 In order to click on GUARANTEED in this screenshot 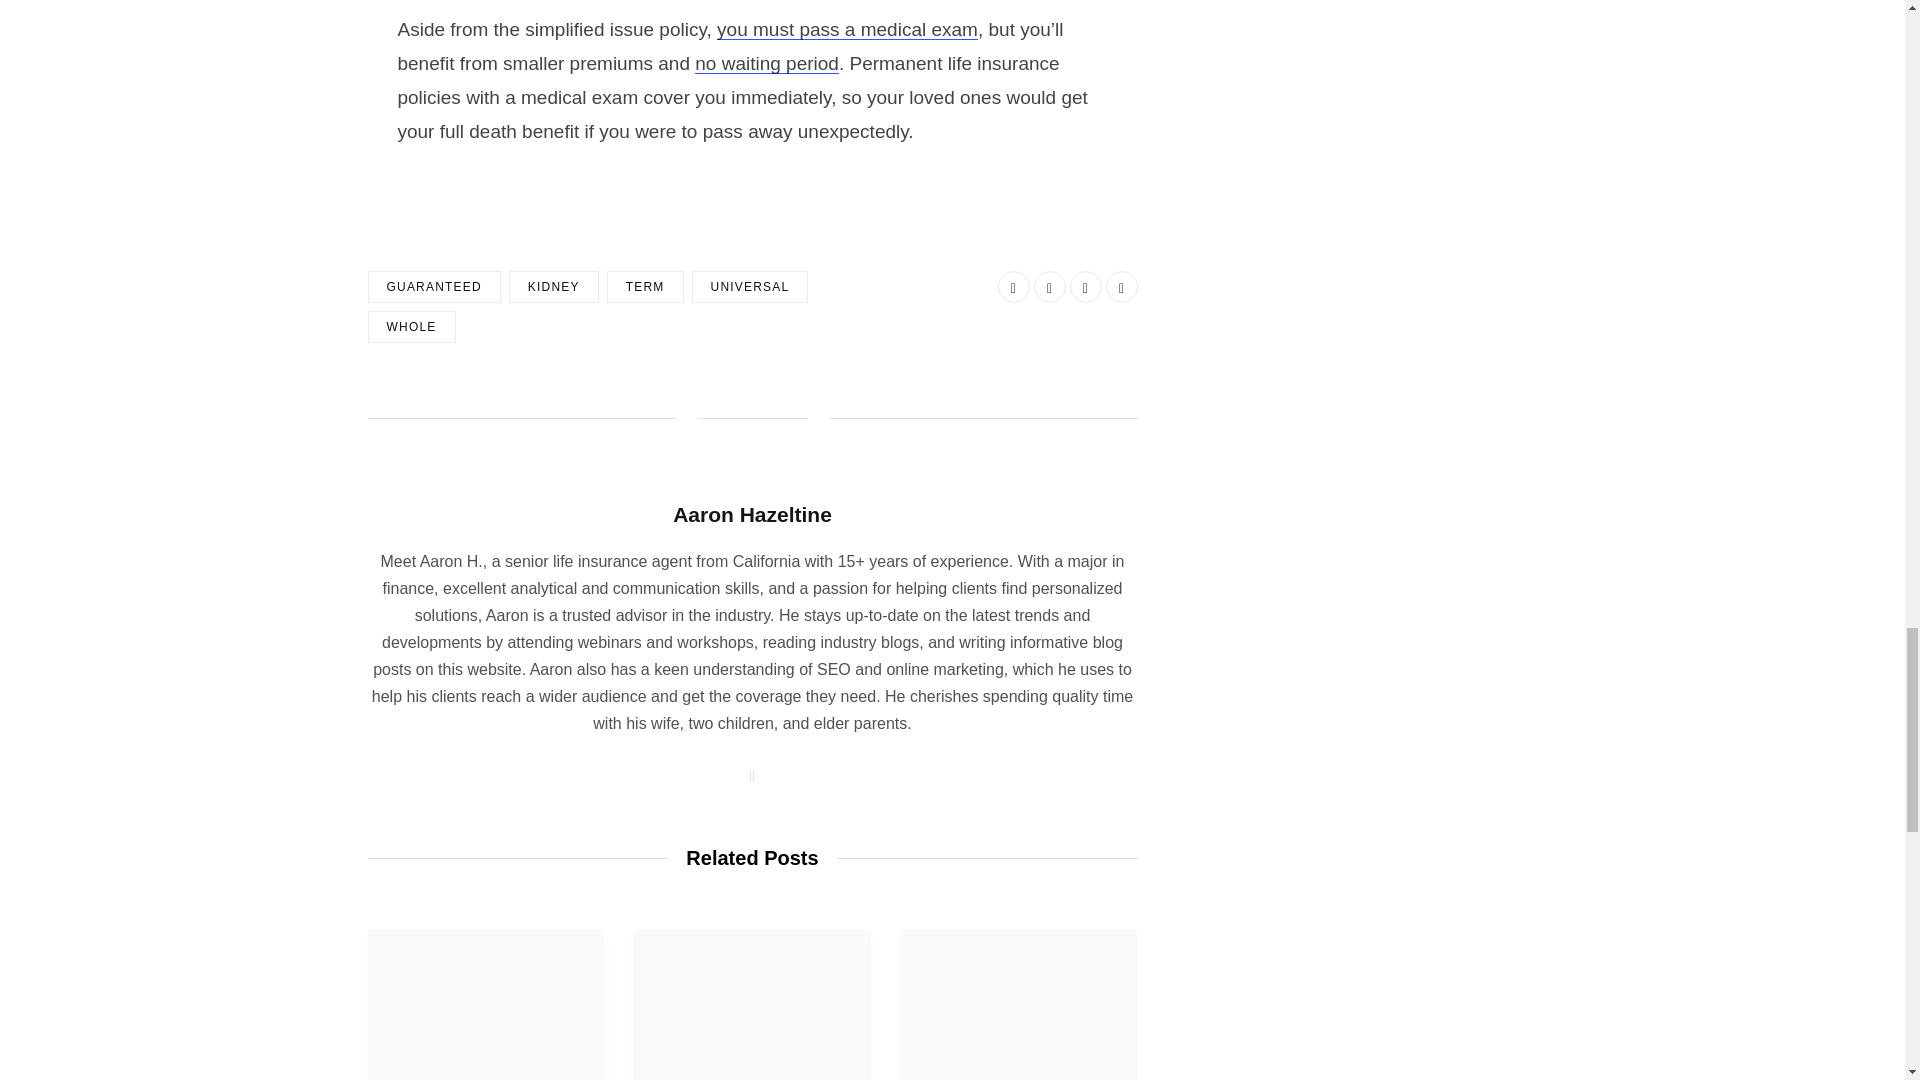, I will do `click(434, 287)`.